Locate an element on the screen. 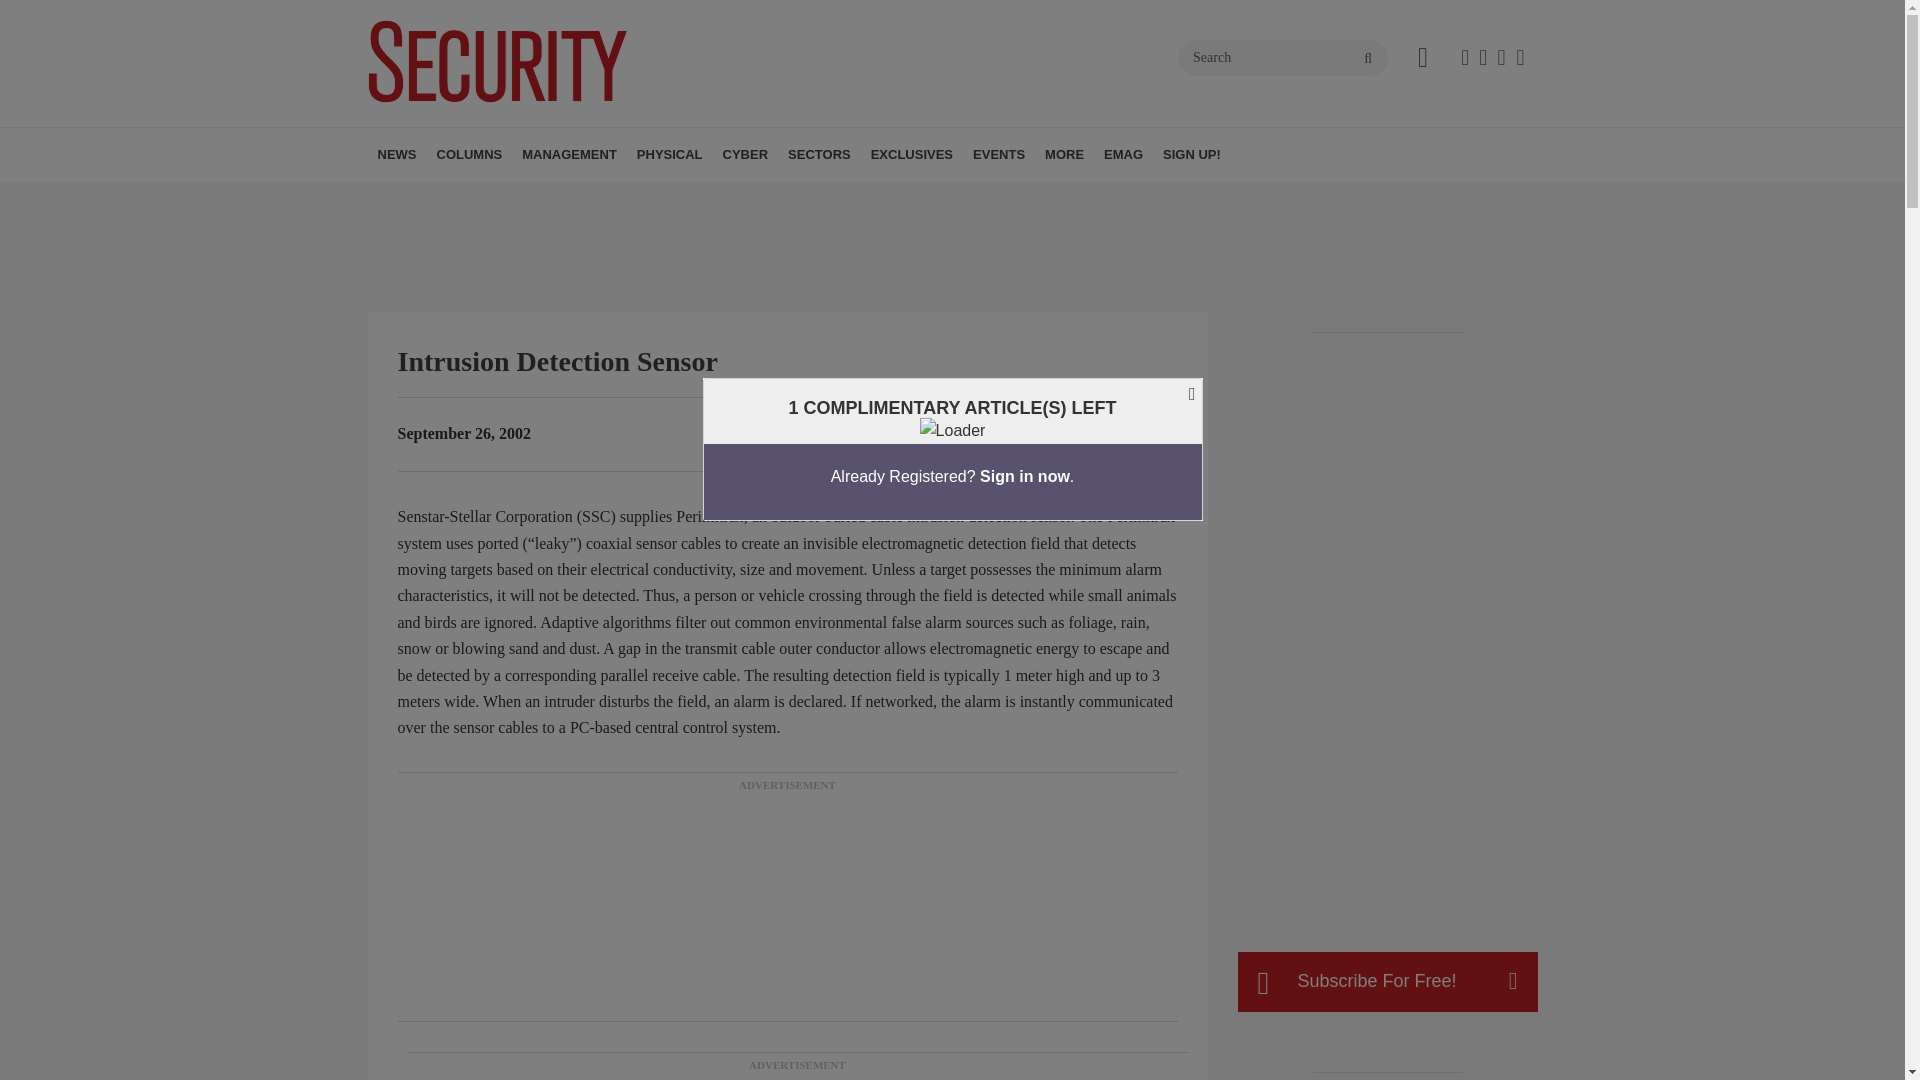 Image resolution: width=1920 pixels, height=1080 pixels. LEADERSHIP MANAGEMENT is located at coordinates (637, 198).